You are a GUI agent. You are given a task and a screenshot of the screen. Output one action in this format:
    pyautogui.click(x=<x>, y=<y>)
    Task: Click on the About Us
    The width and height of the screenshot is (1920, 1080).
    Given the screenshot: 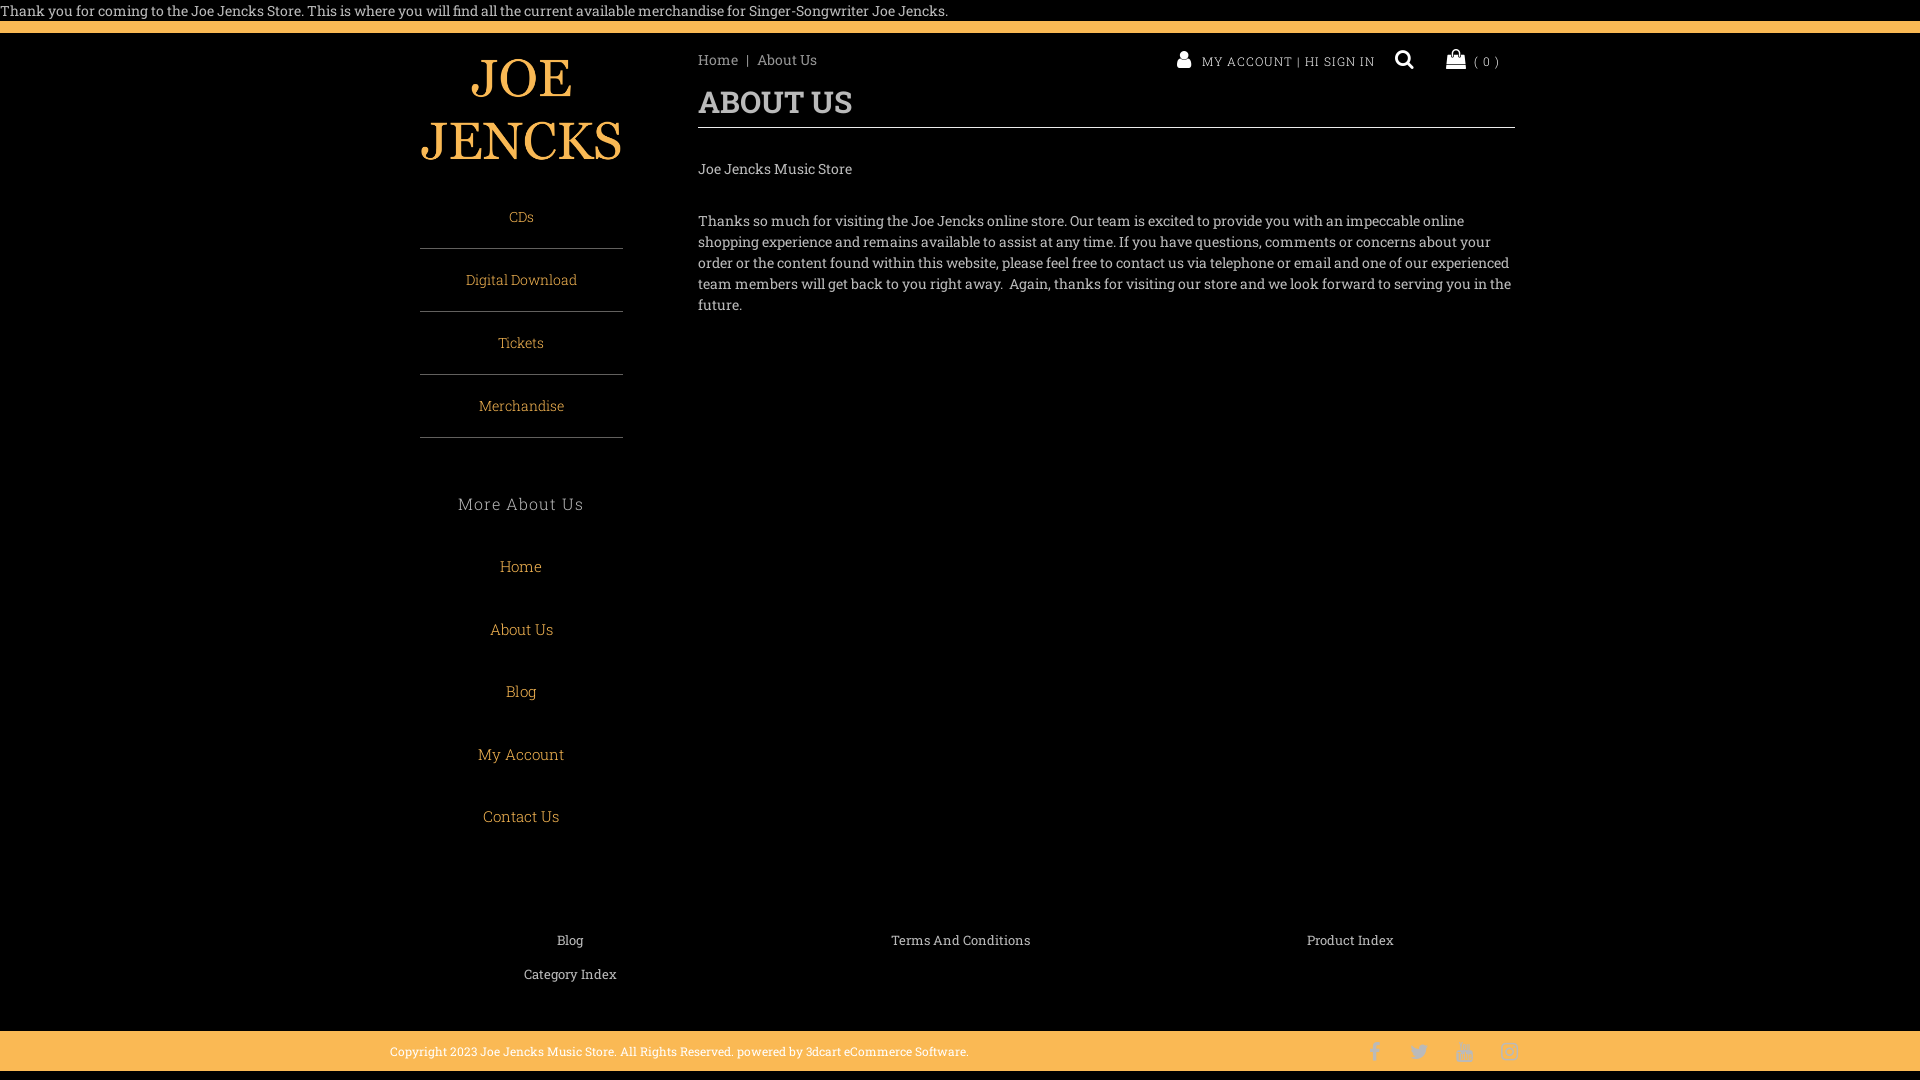 What is the action you would take?
    pyautogui.click(x=786, y=60)
    